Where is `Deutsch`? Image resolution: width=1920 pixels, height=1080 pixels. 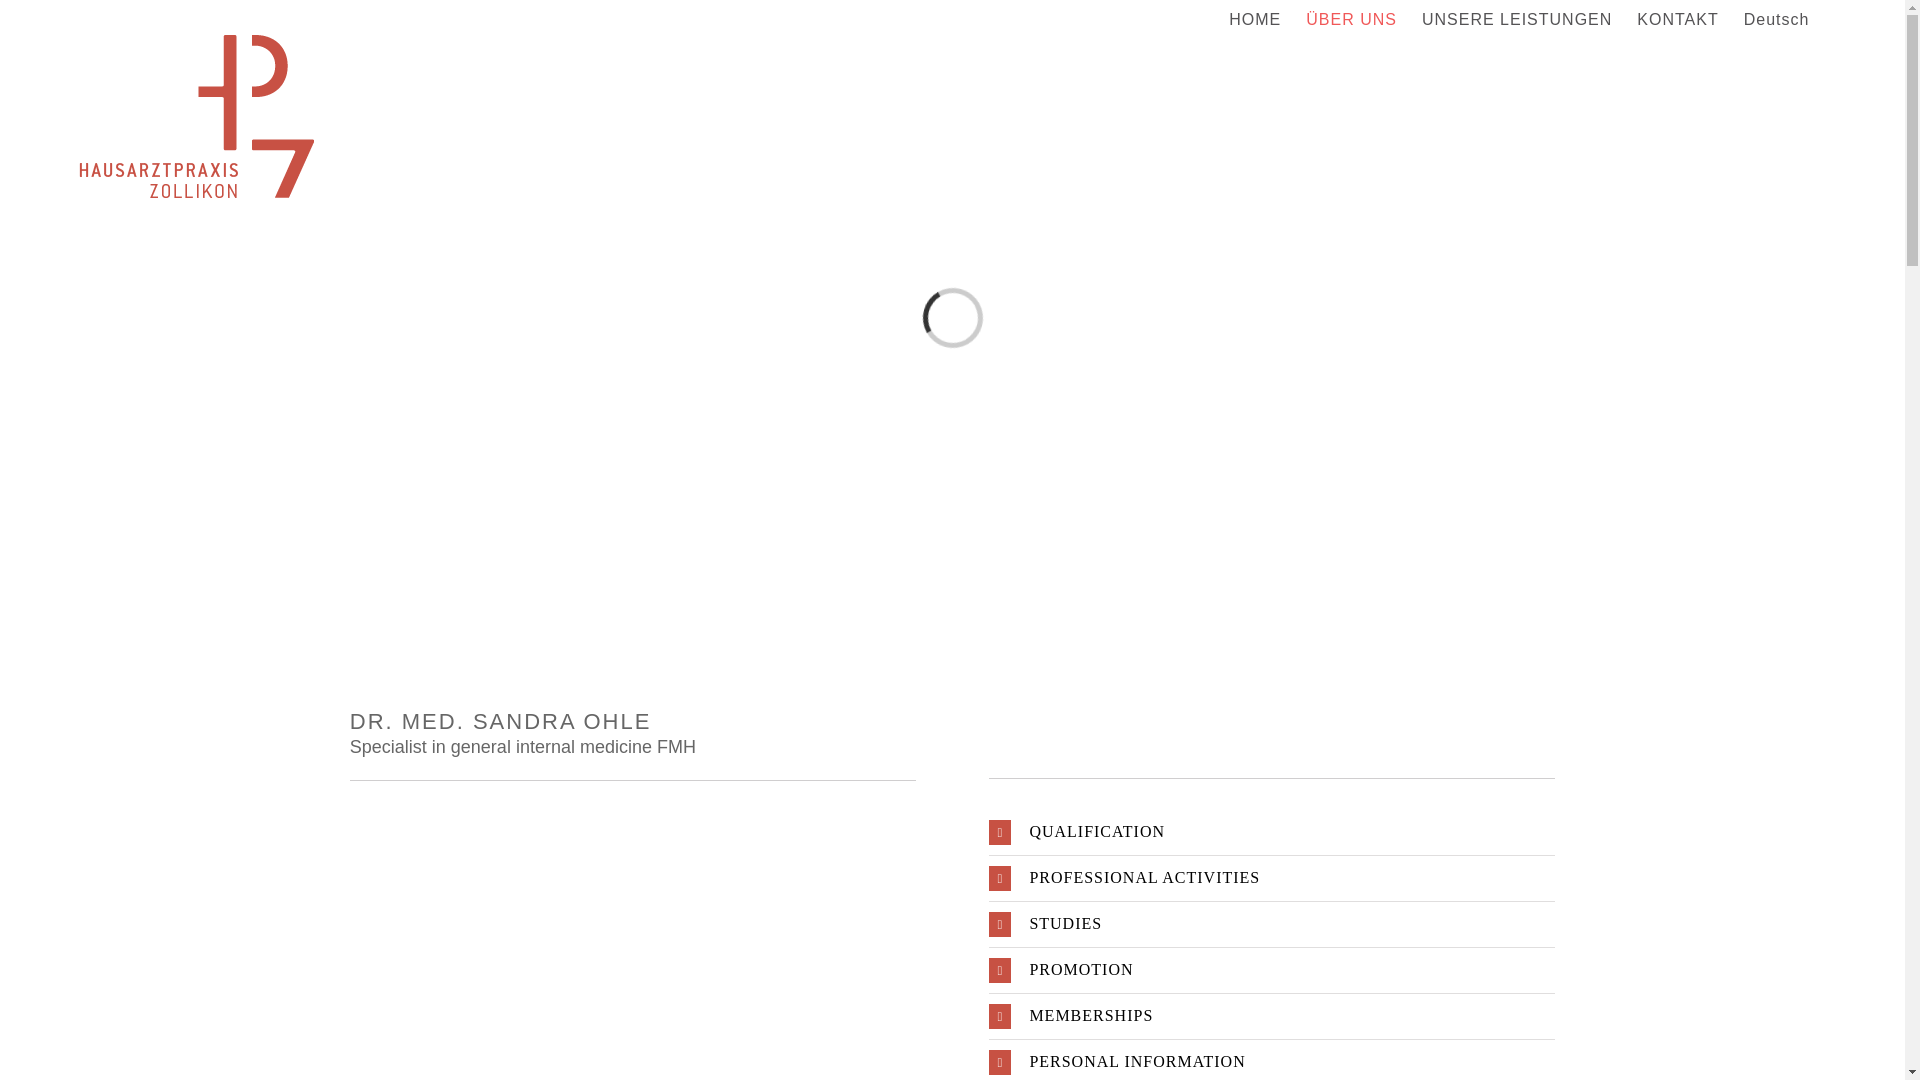 Deutsch is located at coordinates (1777, 20).